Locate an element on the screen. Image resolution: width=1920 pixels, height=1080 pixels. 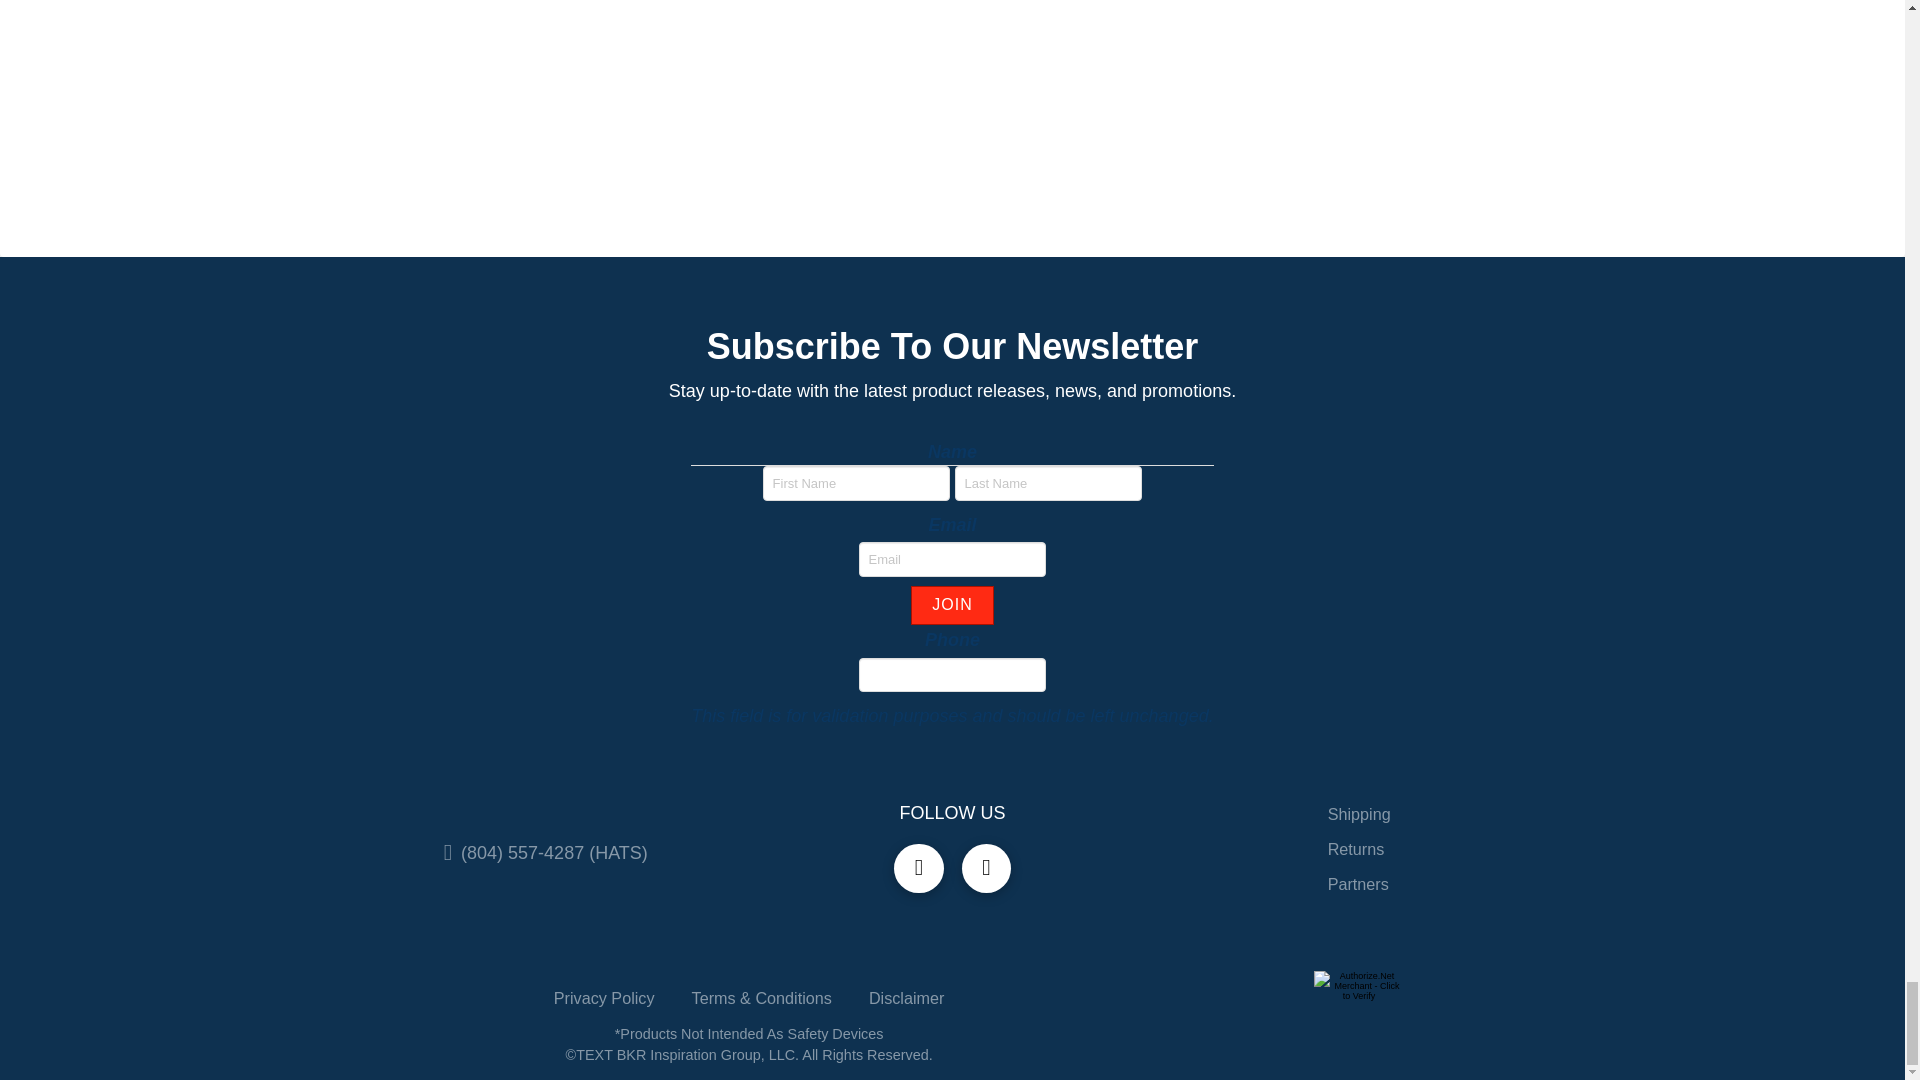
Disclaimer is located at coordinates (906, 996).